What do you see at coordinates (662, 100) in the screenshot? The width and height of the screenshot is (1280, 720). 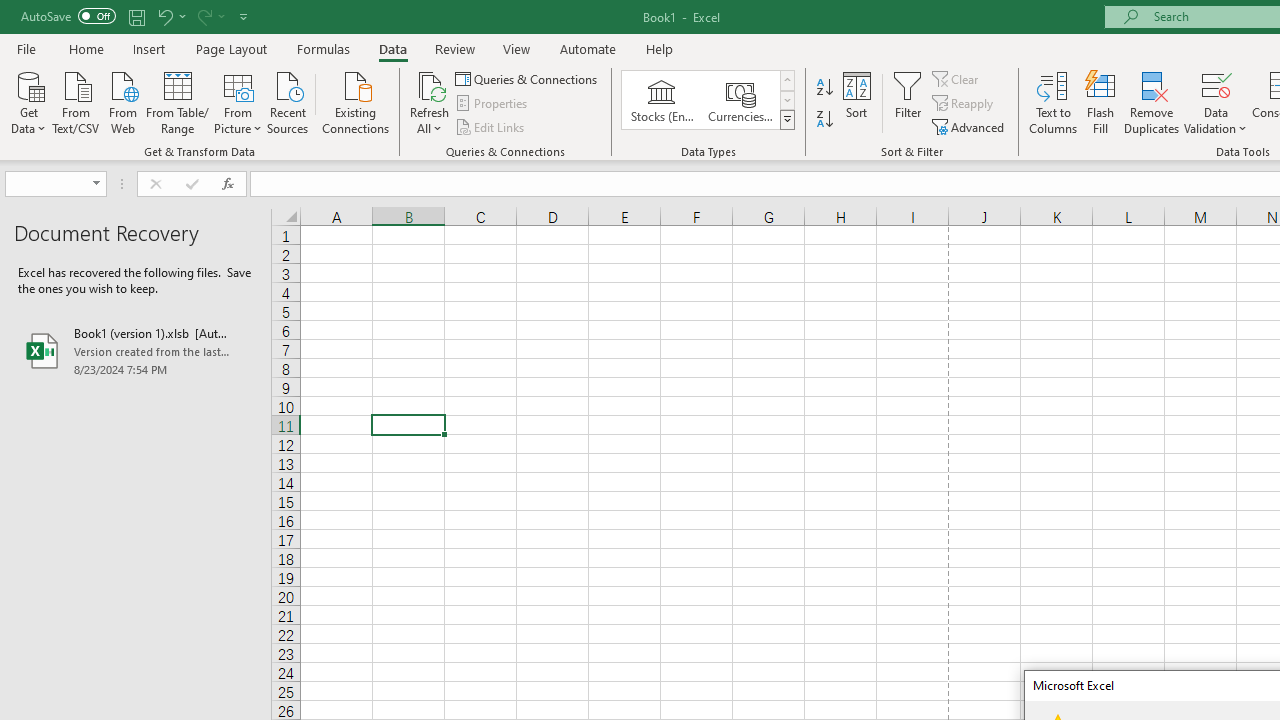 I see `Stocks (English)` at bounding box center [662, 100].